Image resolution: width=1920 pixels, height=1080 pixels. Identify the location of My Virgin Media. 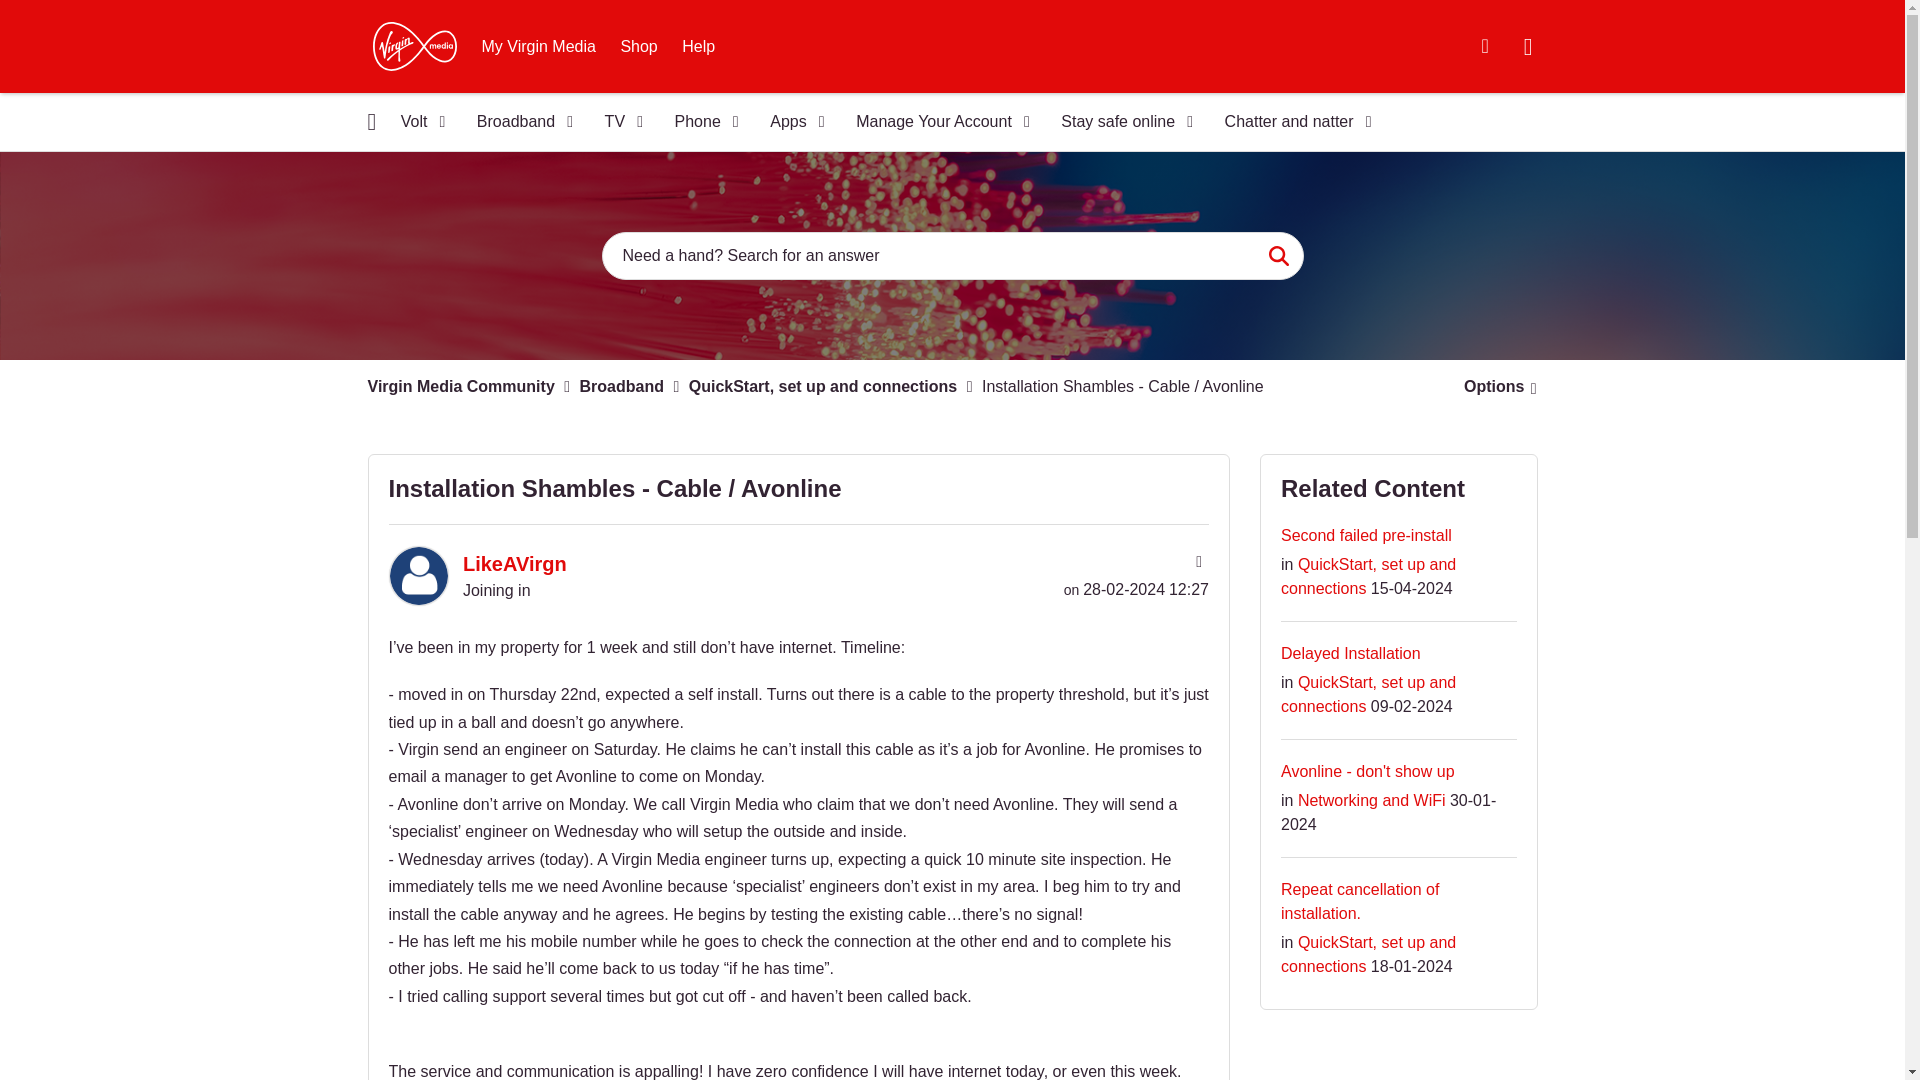
(539, 46).